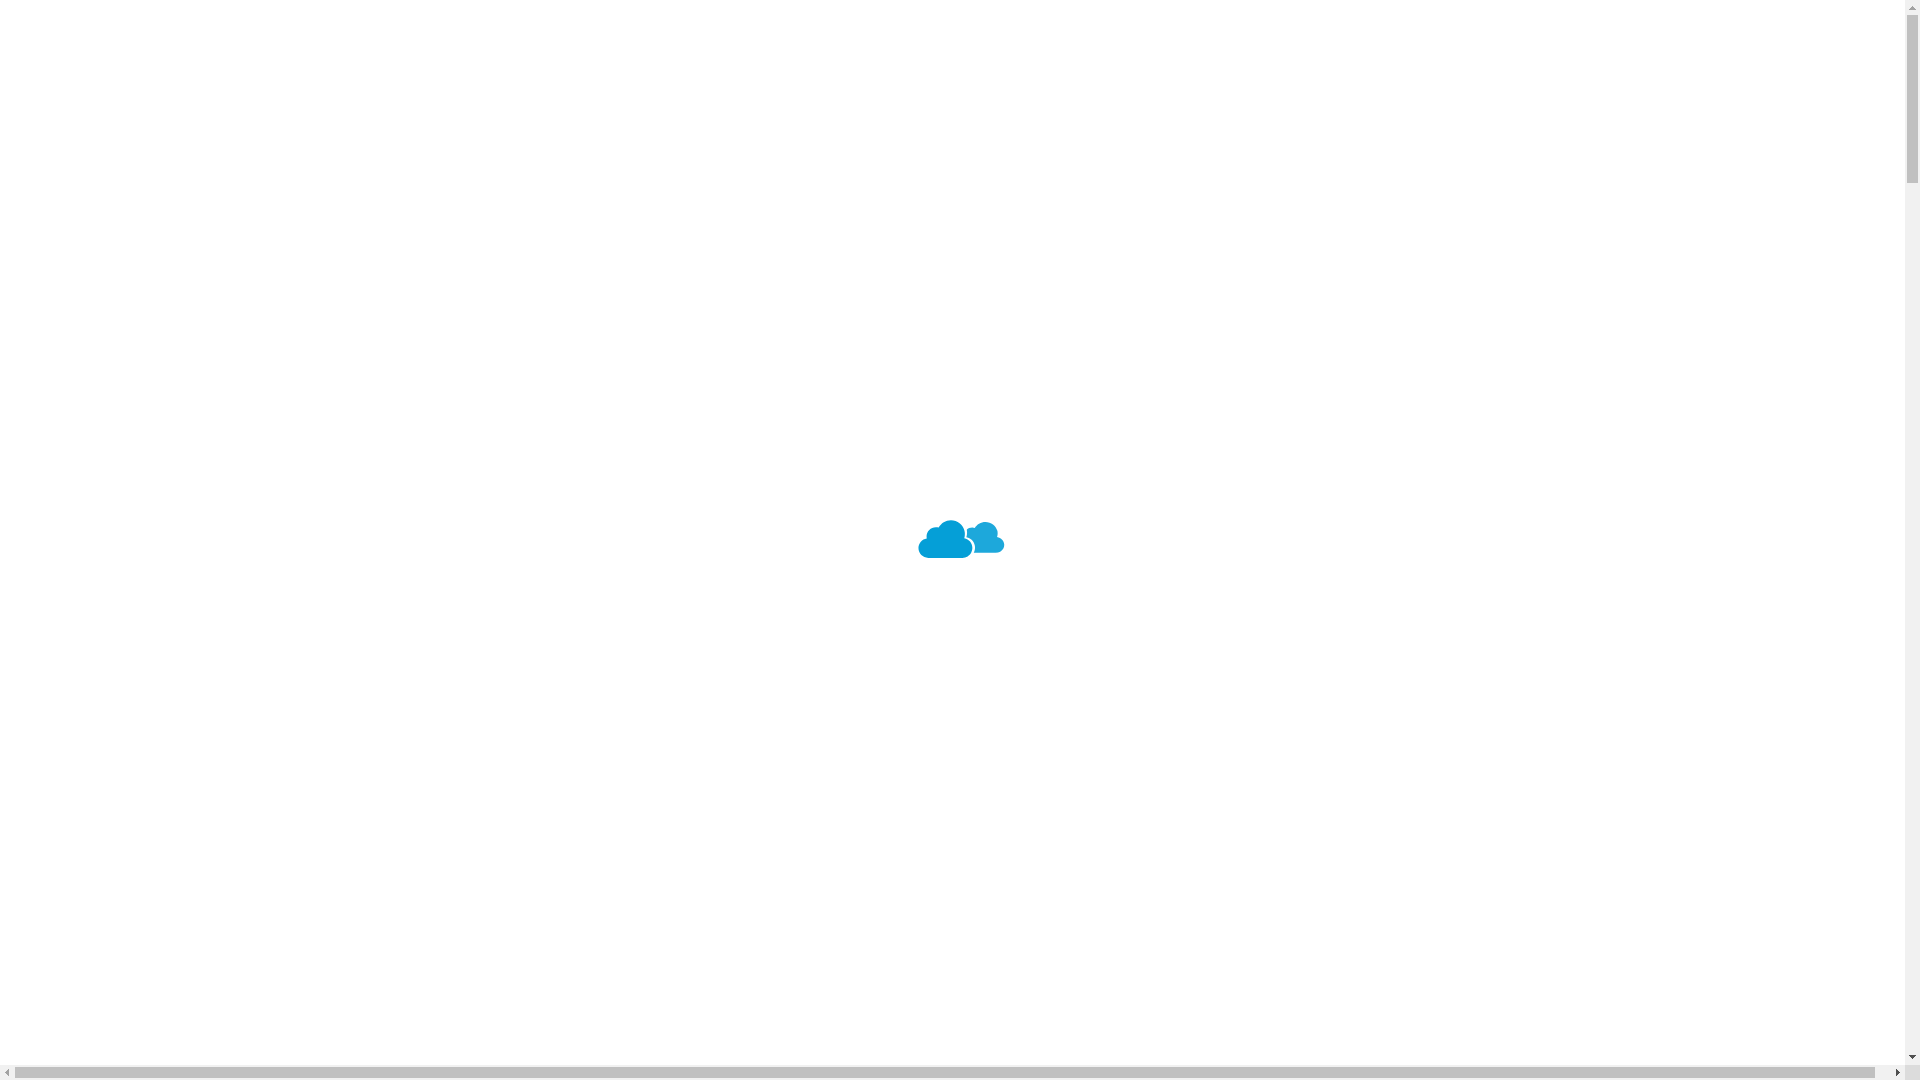 The width and height of the screenshot is (1920, 1080). What do you see at coordinates (104, 94) in the screenshot?
I see `
            ` at bounding box center [104, 94].